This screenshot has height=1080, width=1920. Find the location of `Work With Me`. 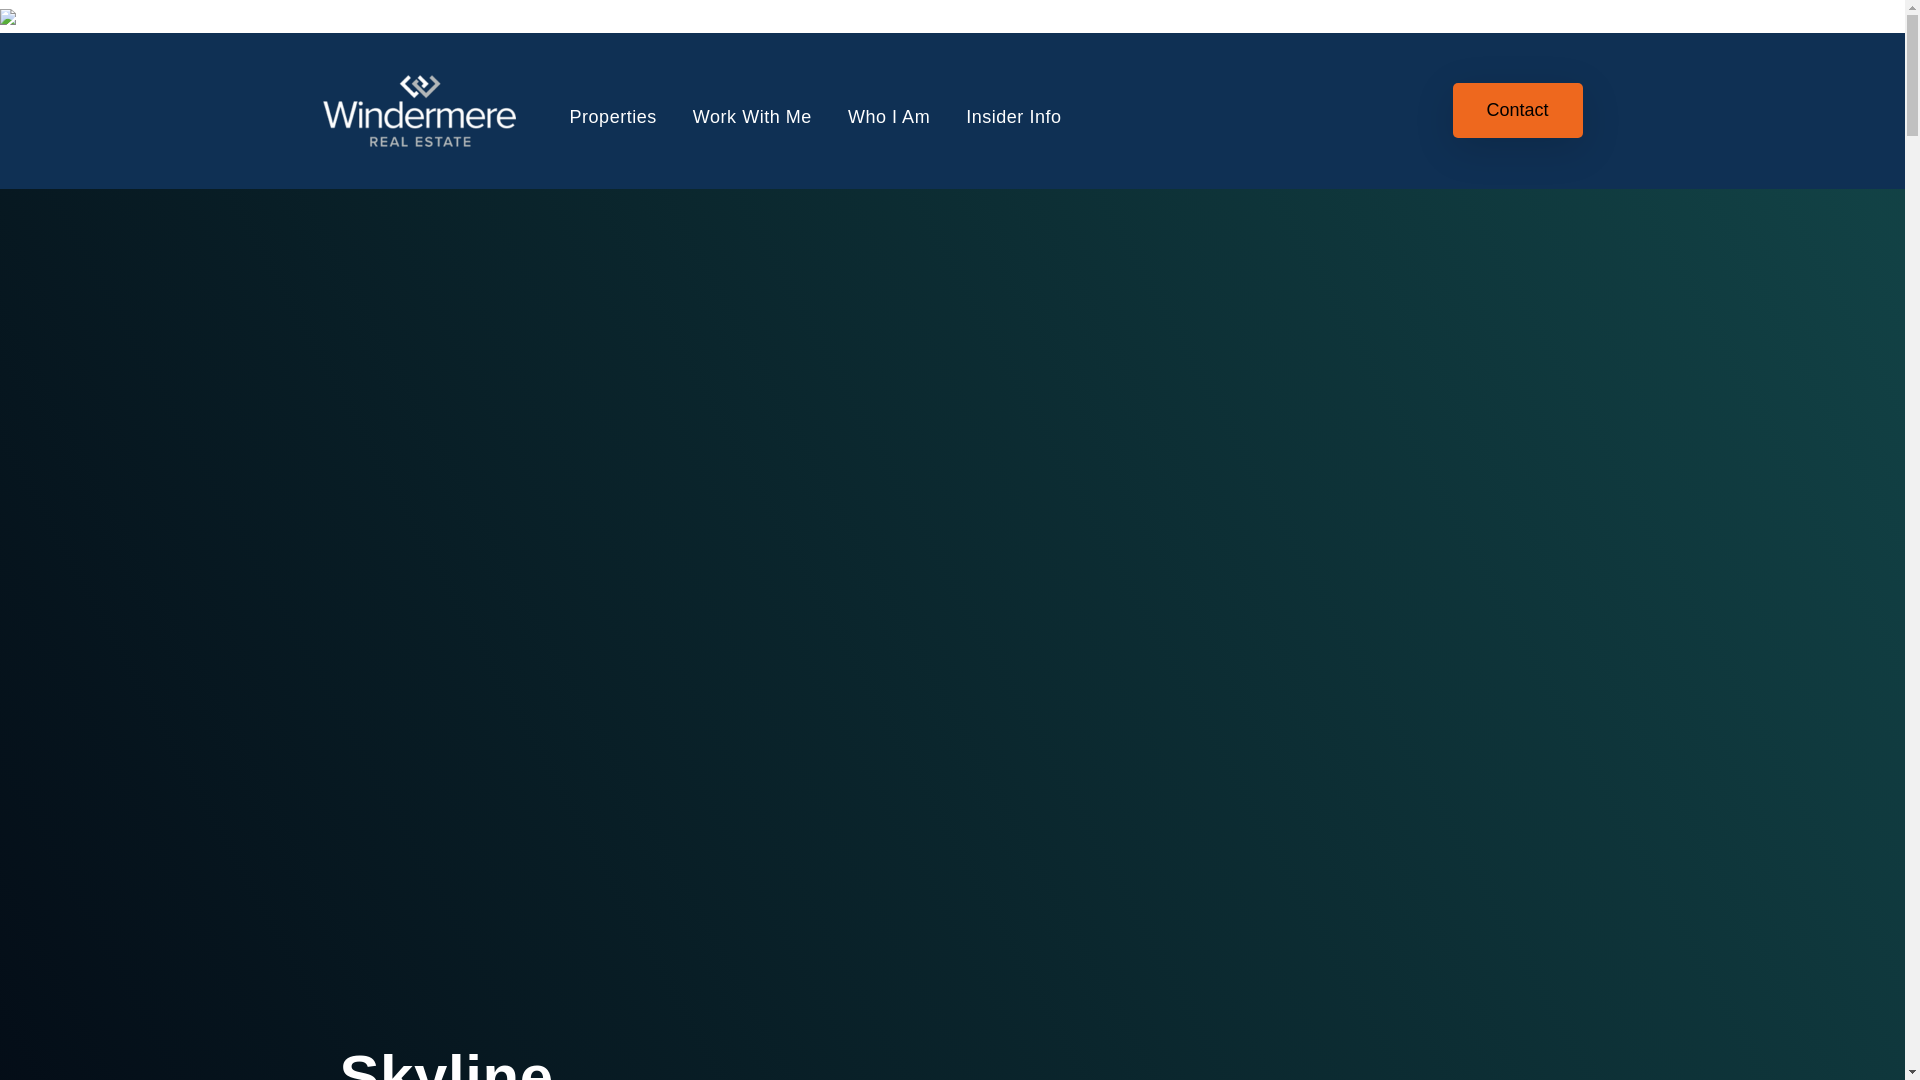

Work With Me is located at coordinates (752, 116).